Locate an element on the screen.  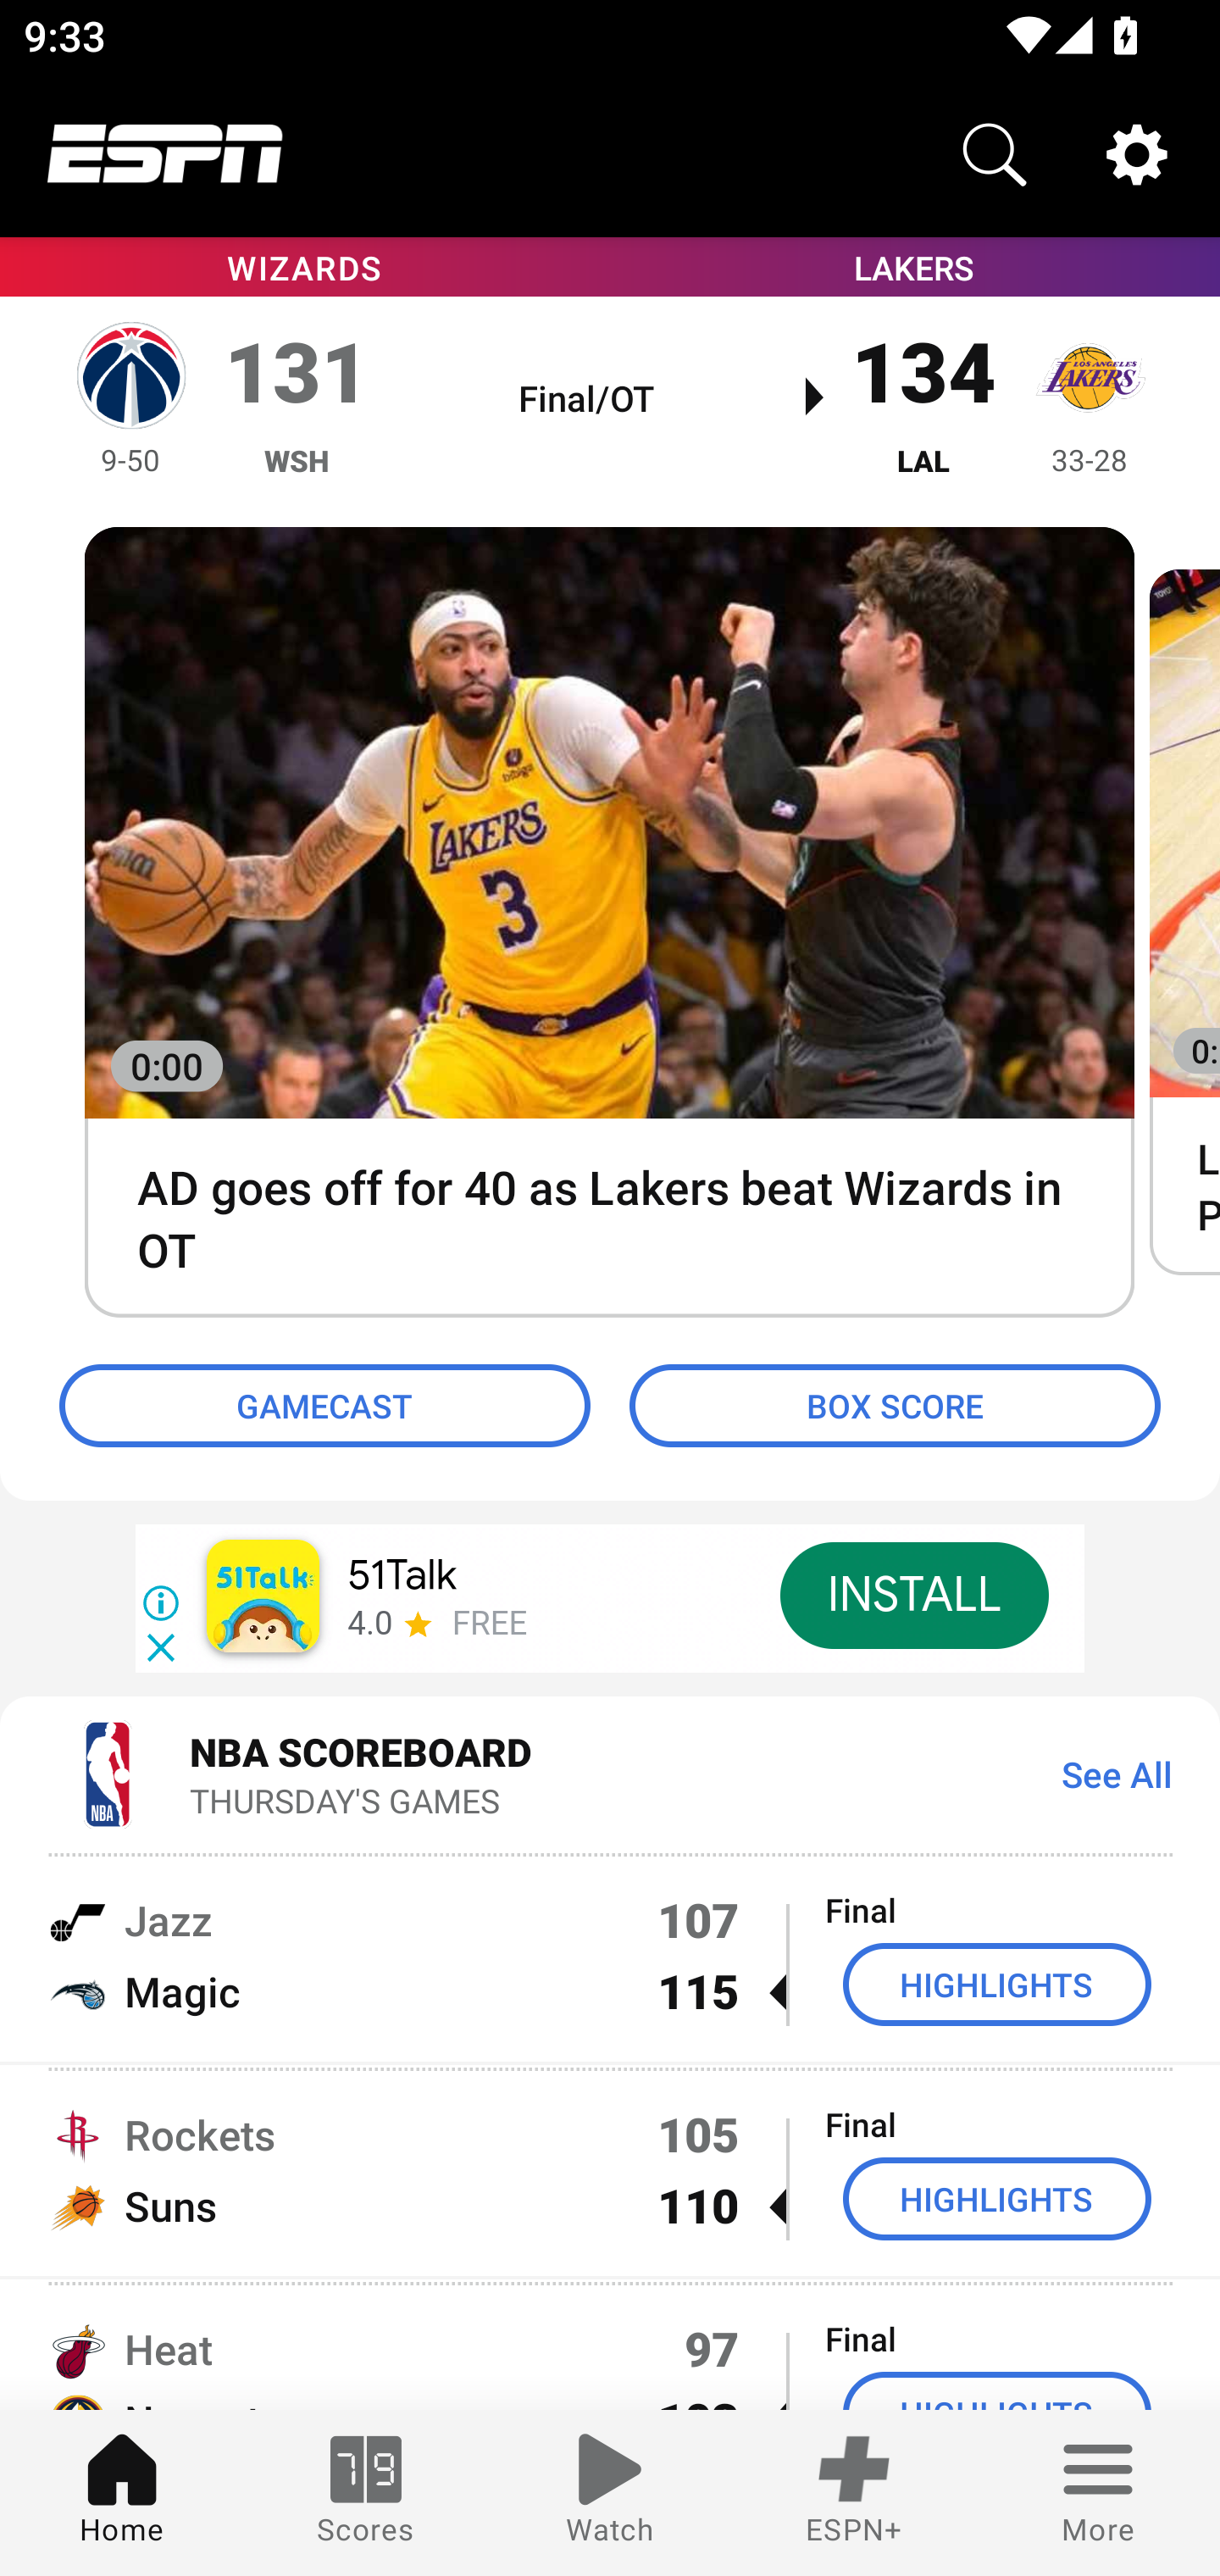
Jazz 107 Final Magic 115  HIGHLIGHTS is located at coordinates (610, 1955).